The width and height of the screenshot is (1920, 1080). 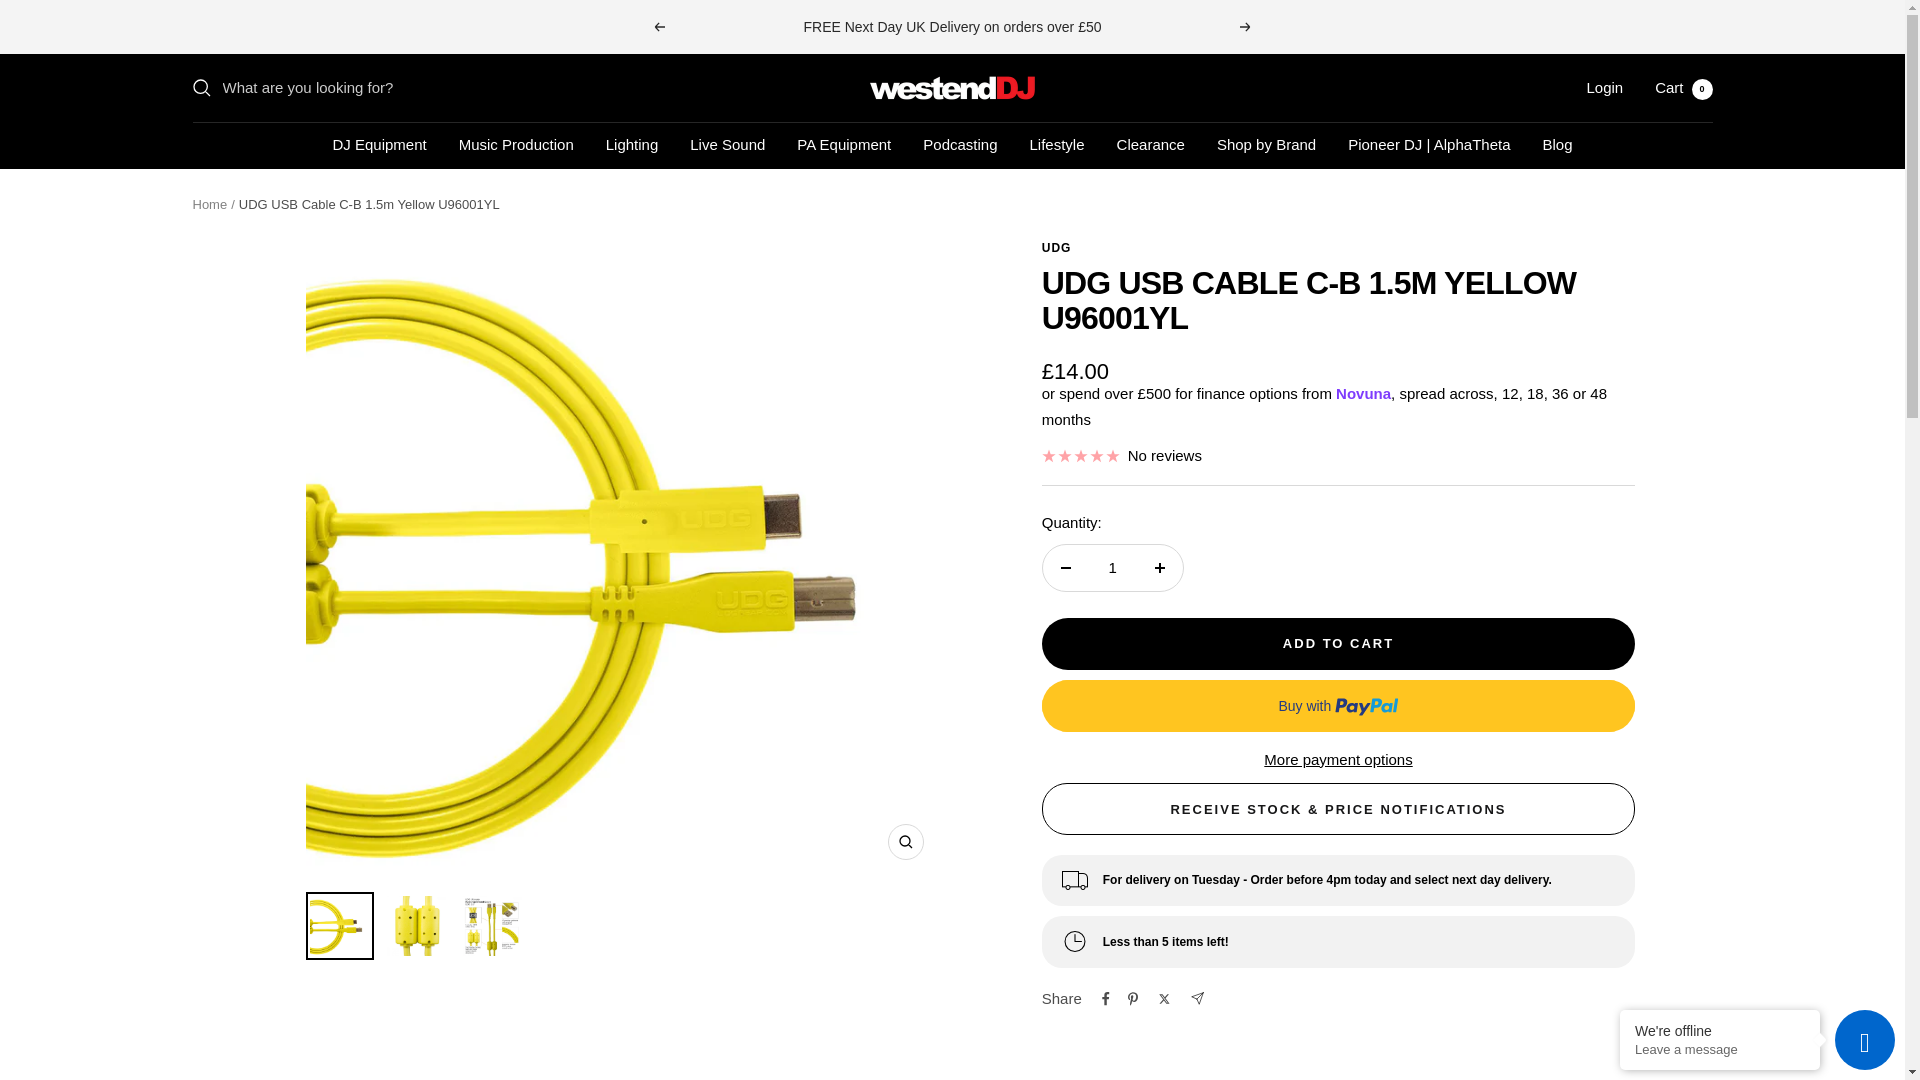 What do you see at coordinates (726, 144) in the screenshot?
I see `Home` at bounding box center [726, 144].